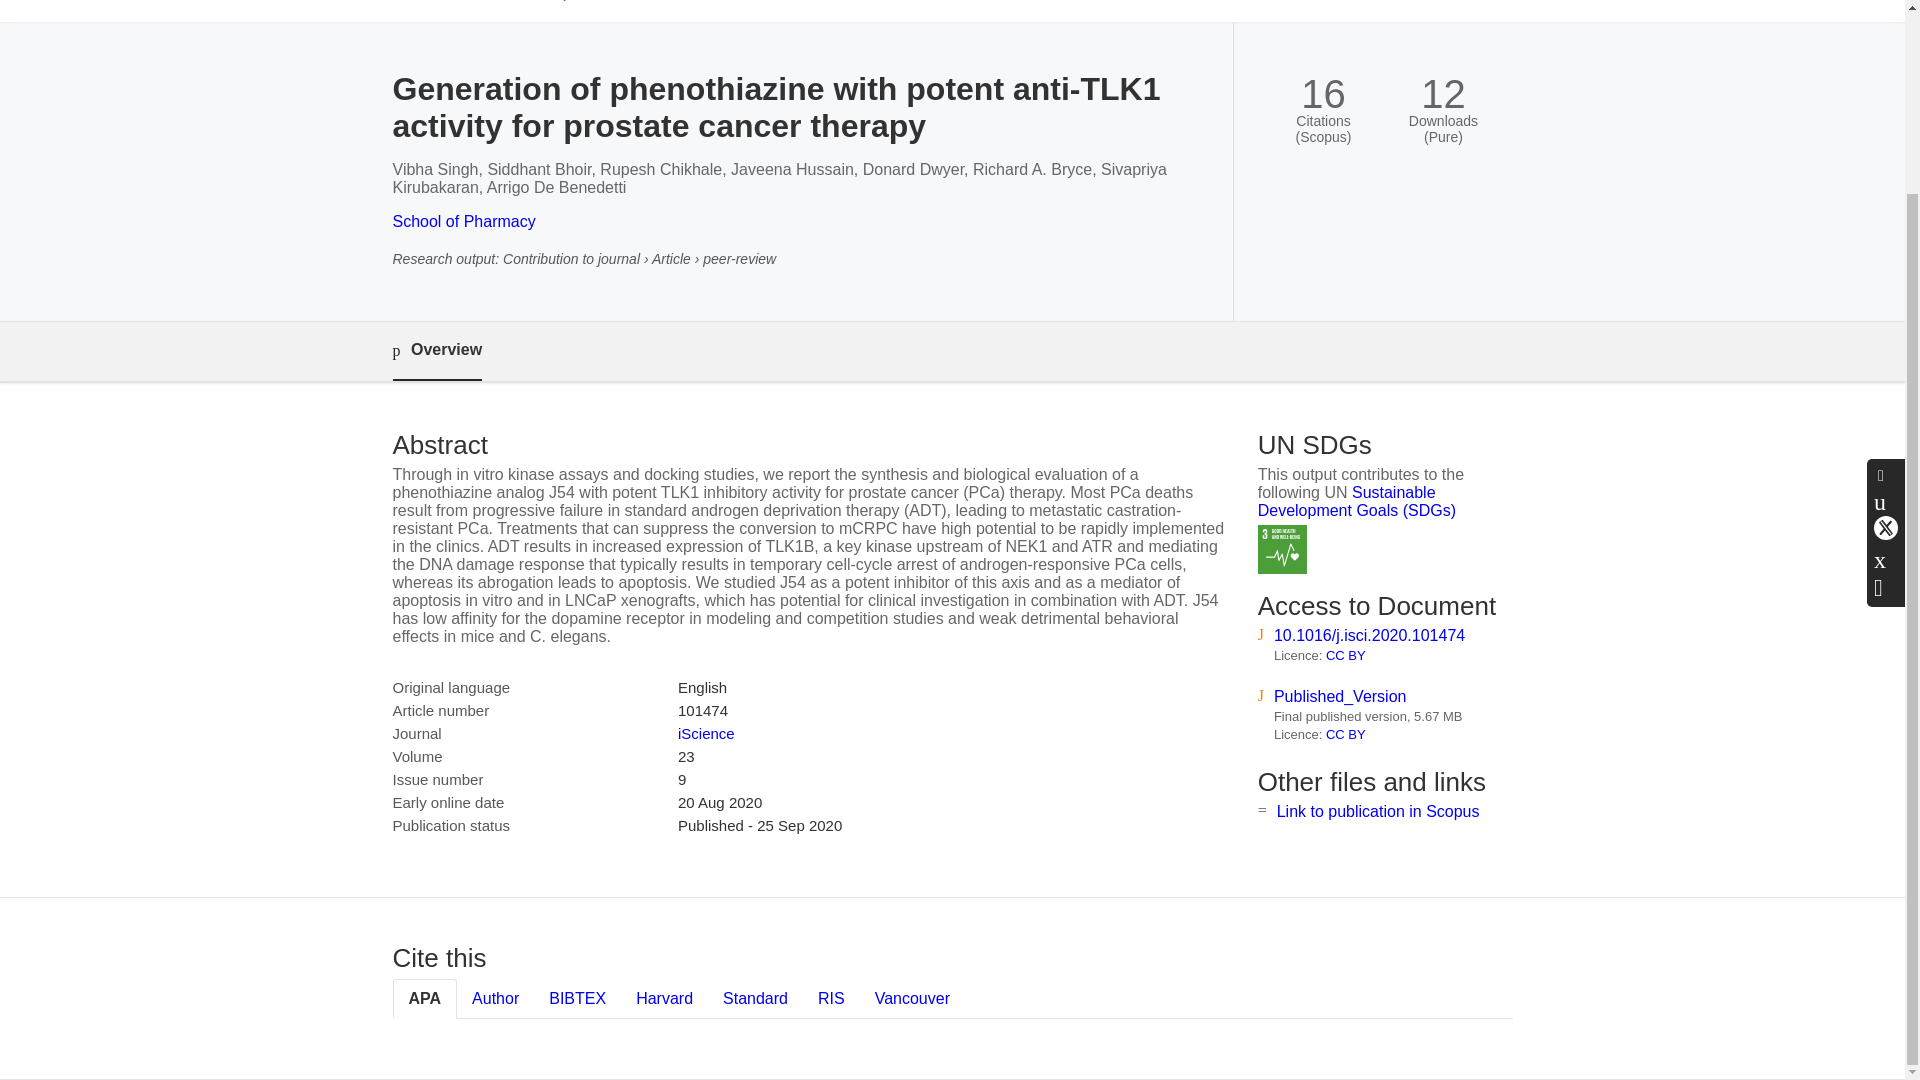 Image resolution: width=1920 pixels, height=1080 pixels. What do you see at coordinates (1346, 734) in the screenshot?
I see `CC BY` at bounding box center [1346, 734].